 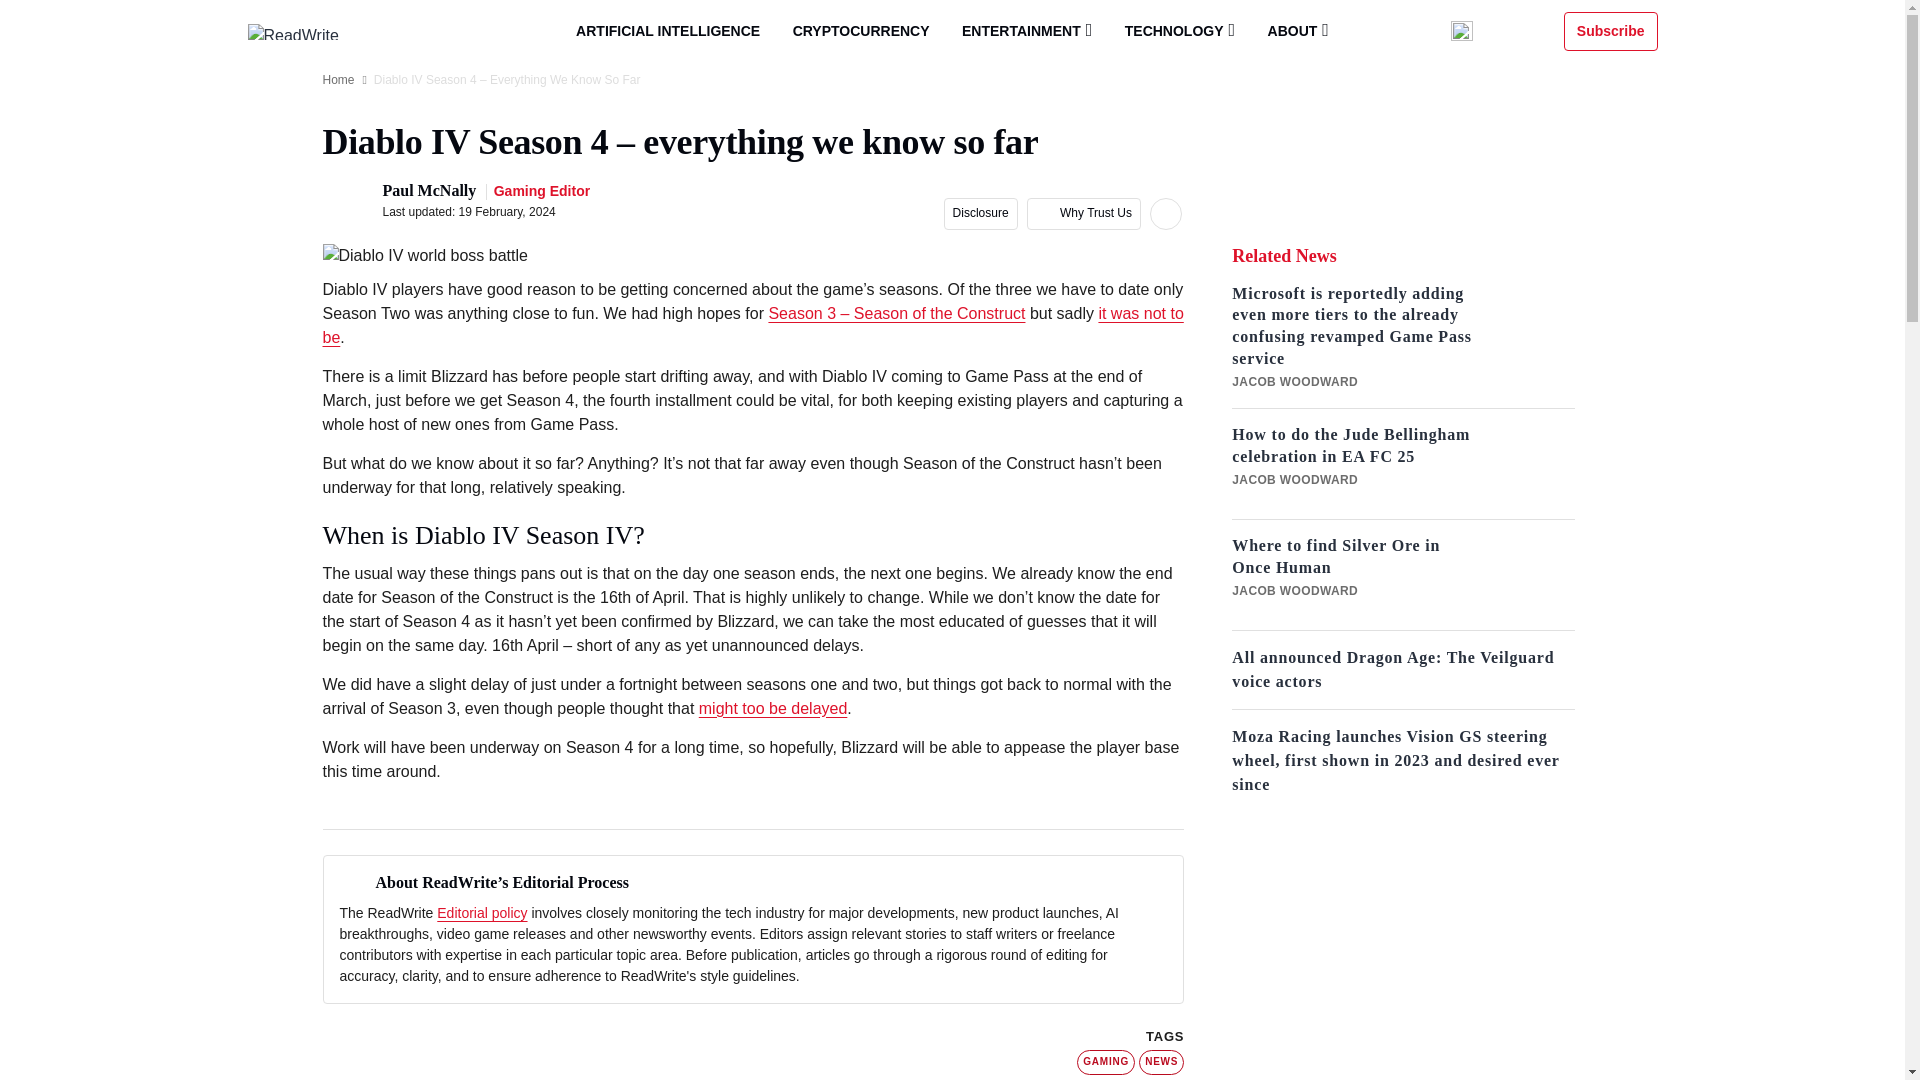 I want to click on Home, so click(x=338, y=80).